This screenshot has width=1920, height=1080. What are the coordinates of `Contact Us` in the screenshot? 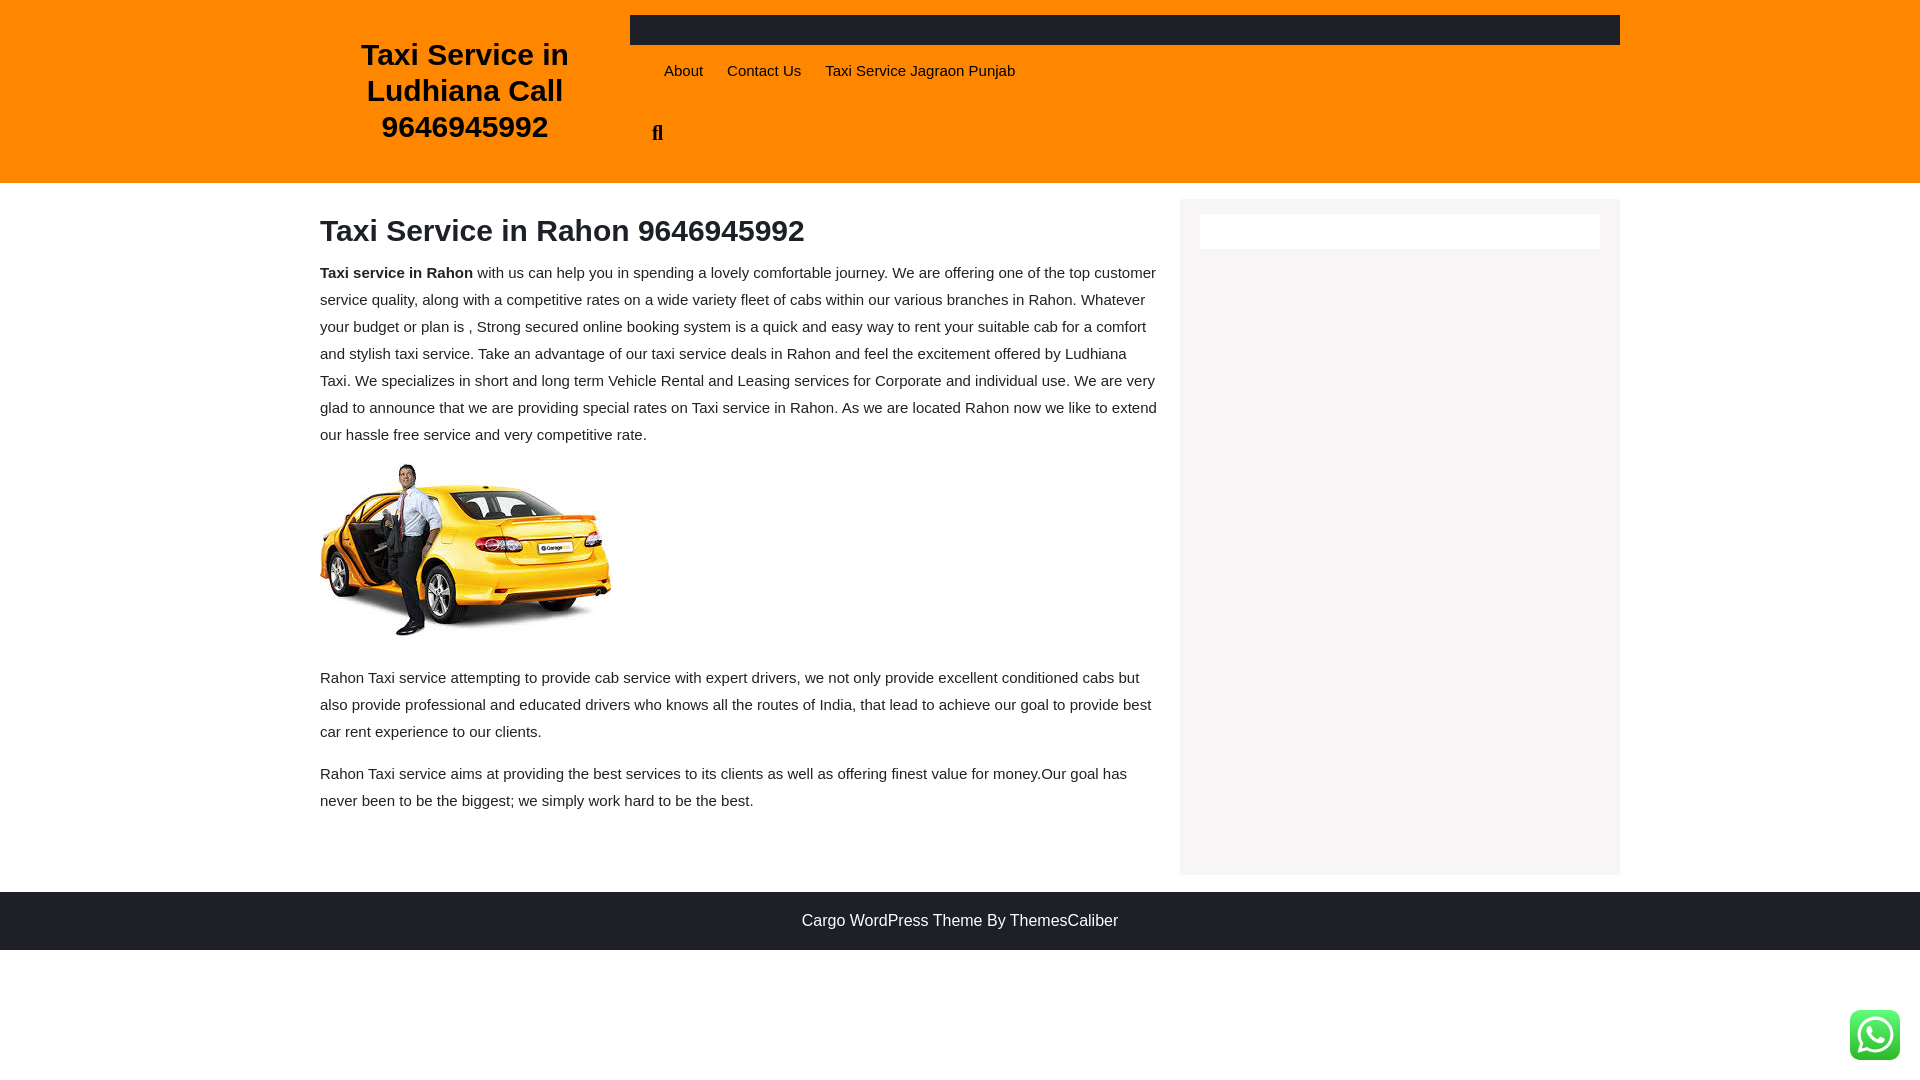 It's located at (763, 72).